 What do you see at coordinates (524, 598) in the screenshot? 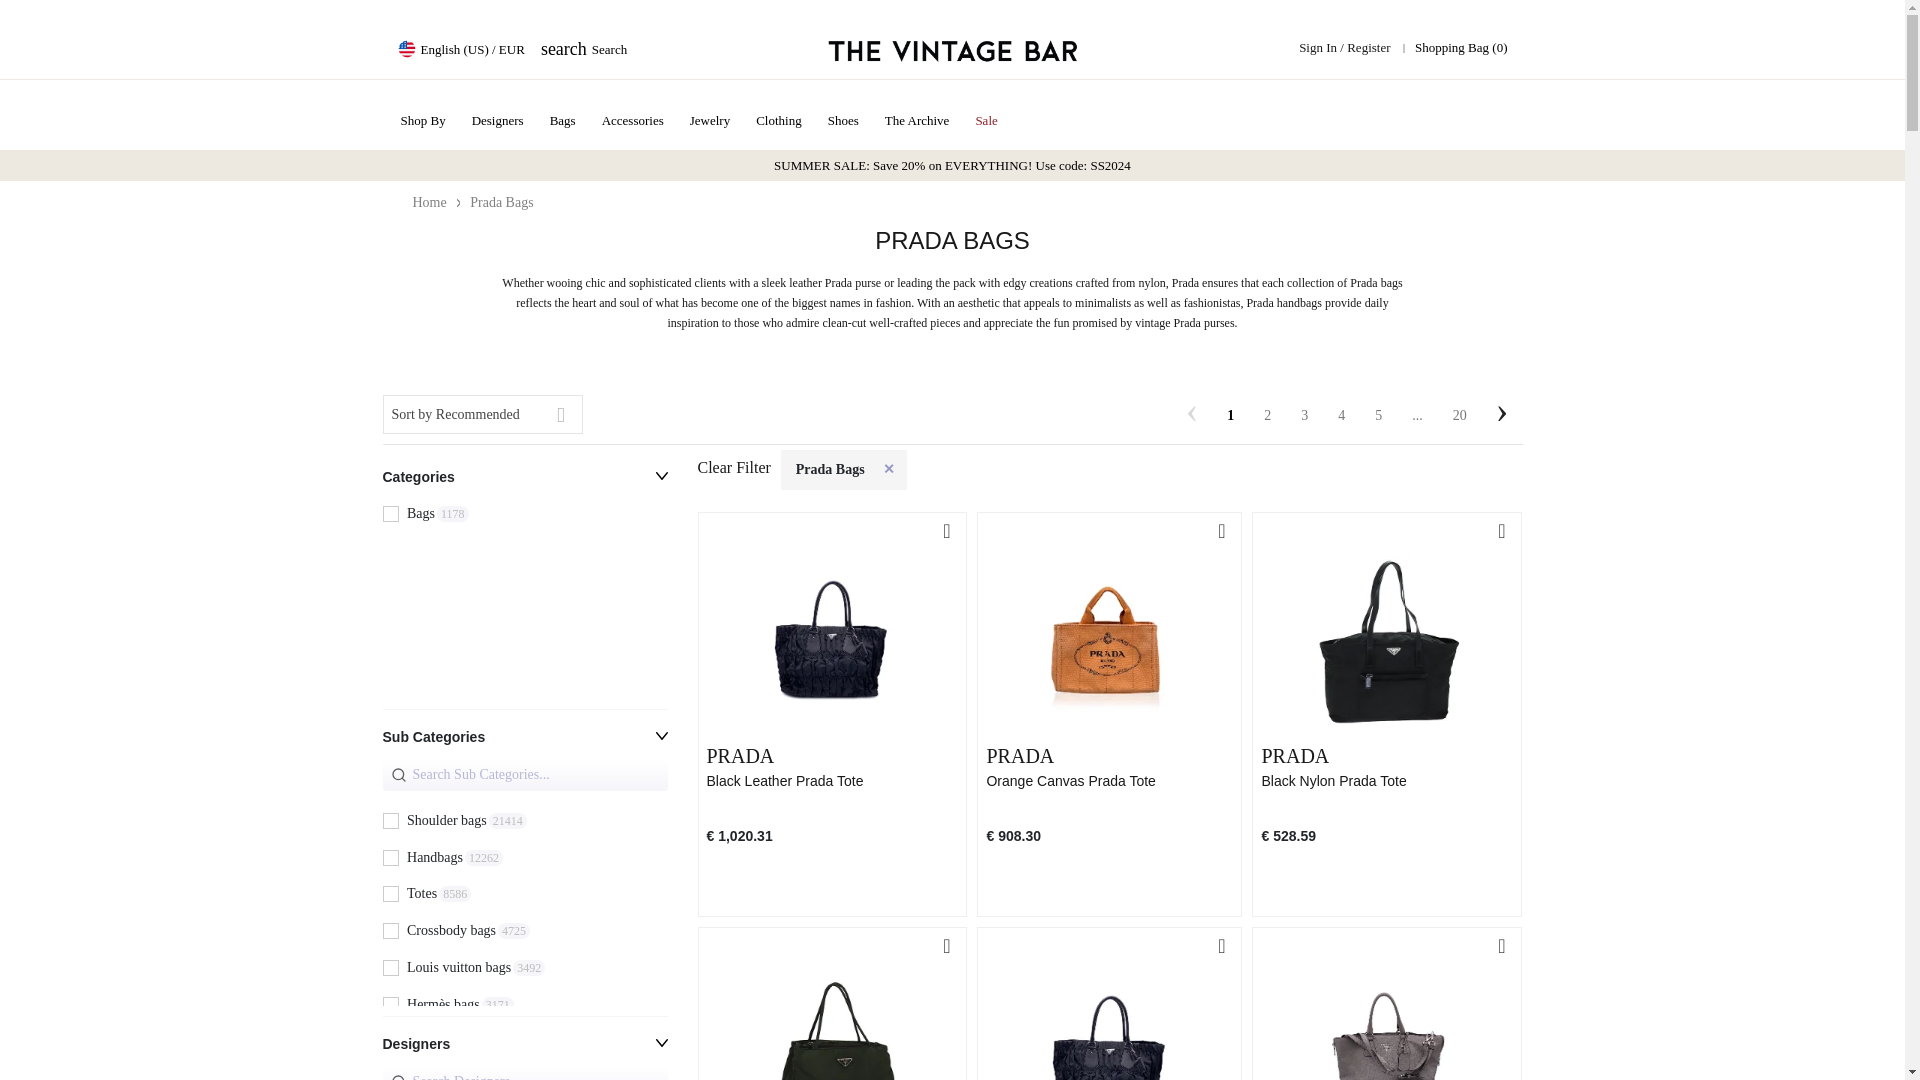
I see `shoulder-bags` at bounding box center [524, 598].